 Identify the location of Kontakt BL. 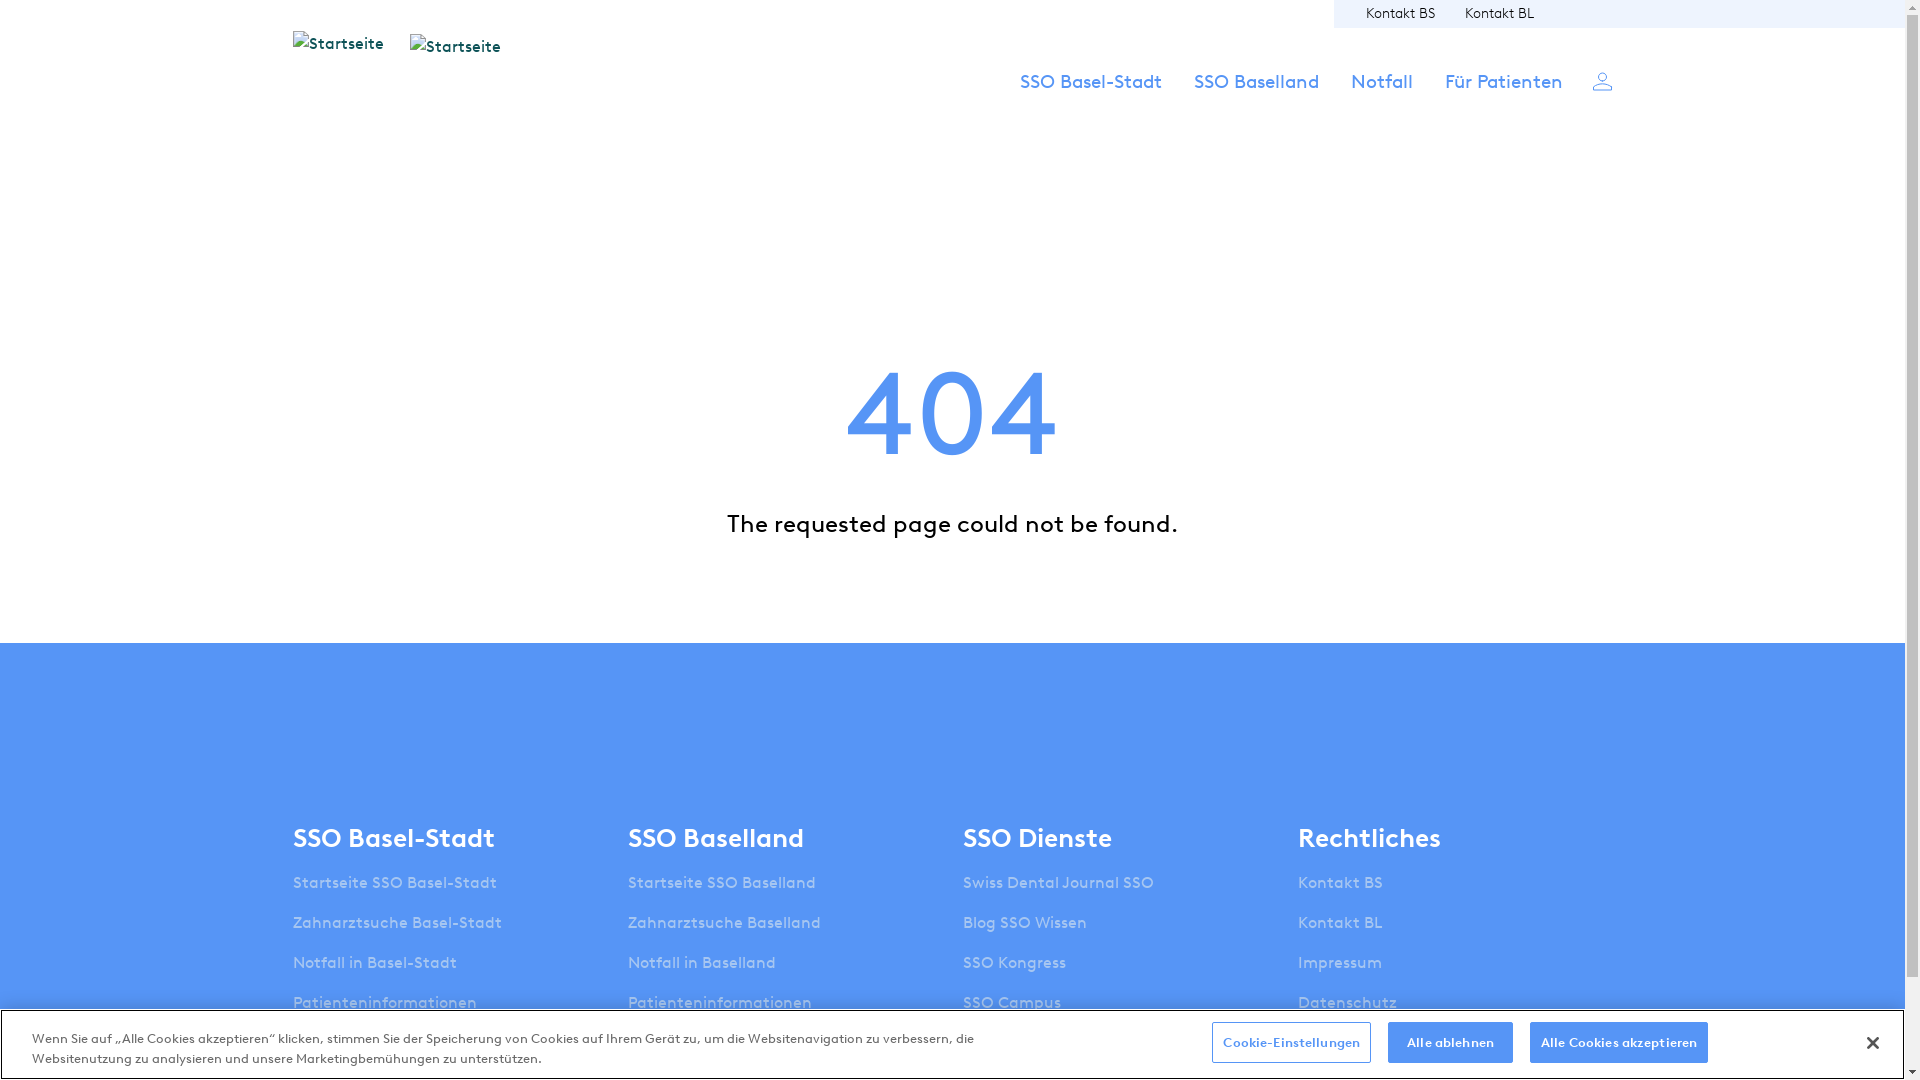
(1498, 14).